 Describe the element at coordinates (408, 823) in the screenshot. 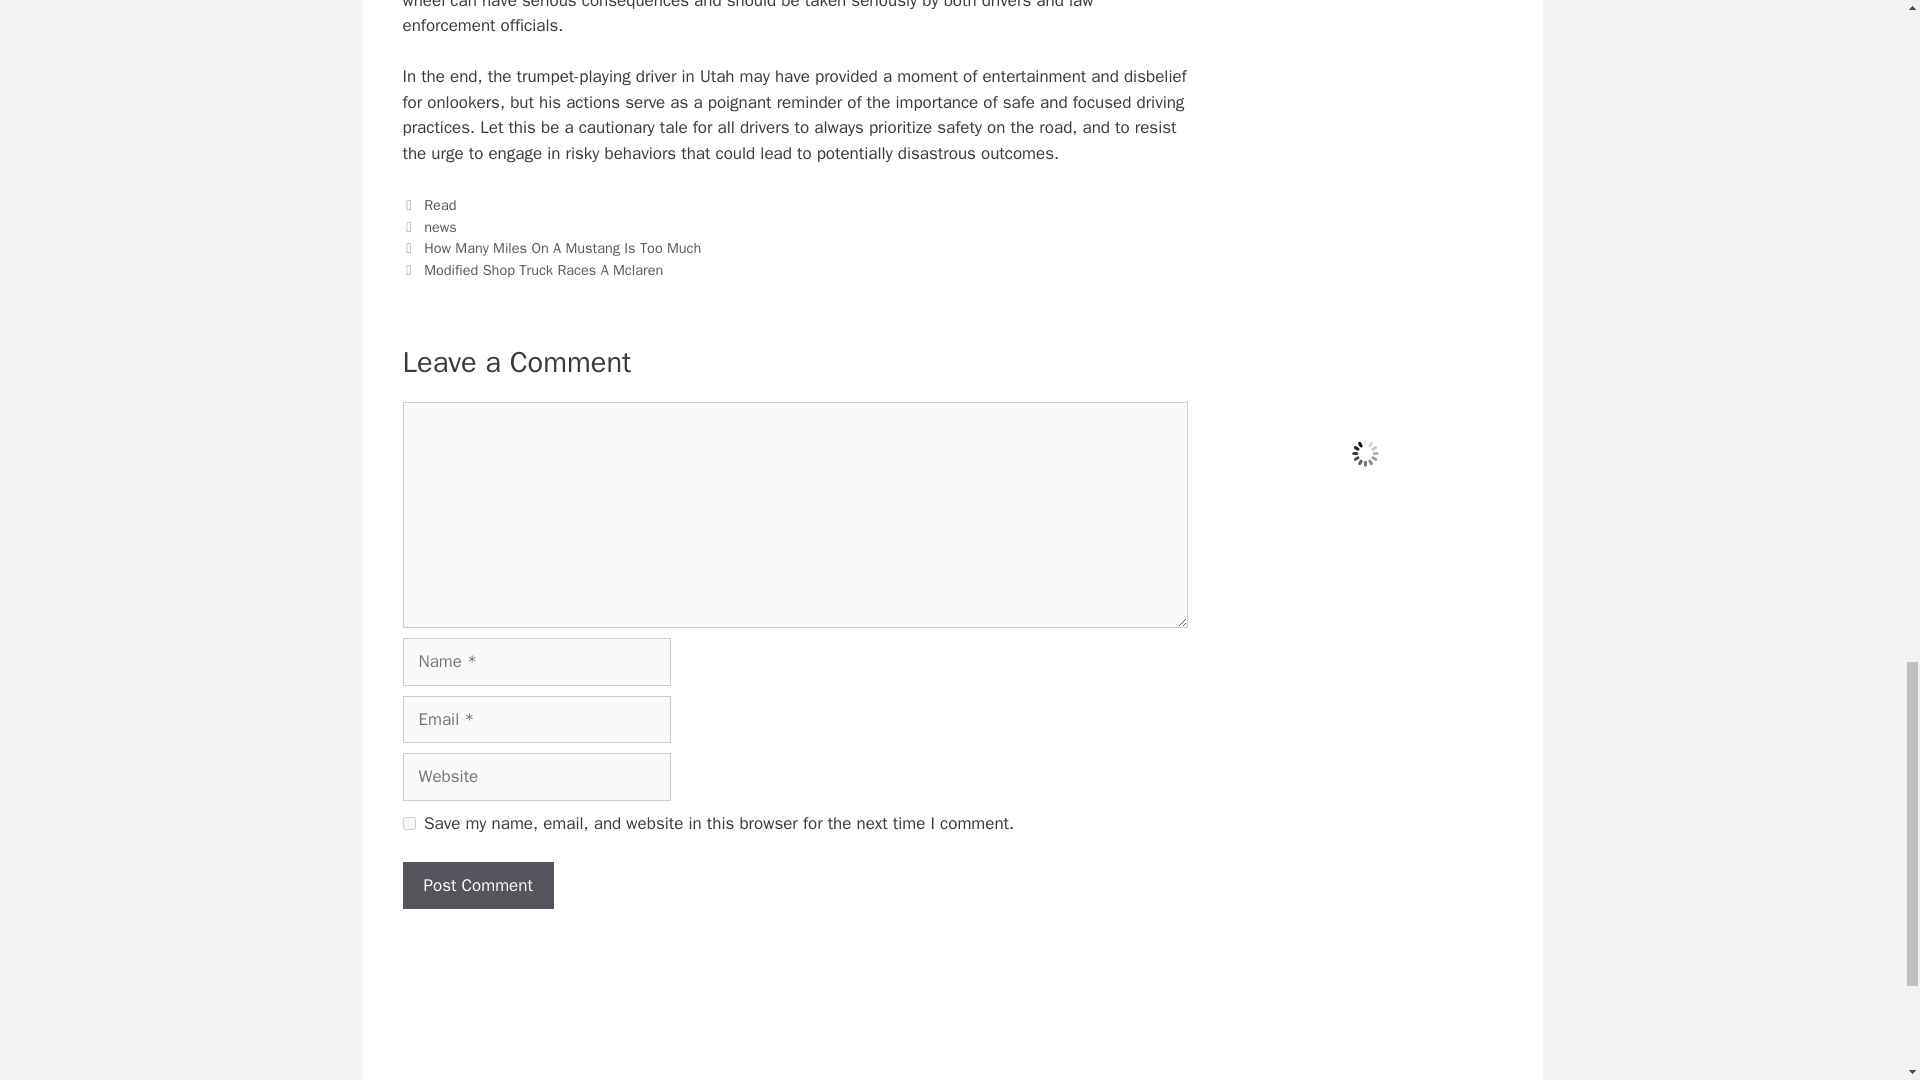

I see `yes` at that location.